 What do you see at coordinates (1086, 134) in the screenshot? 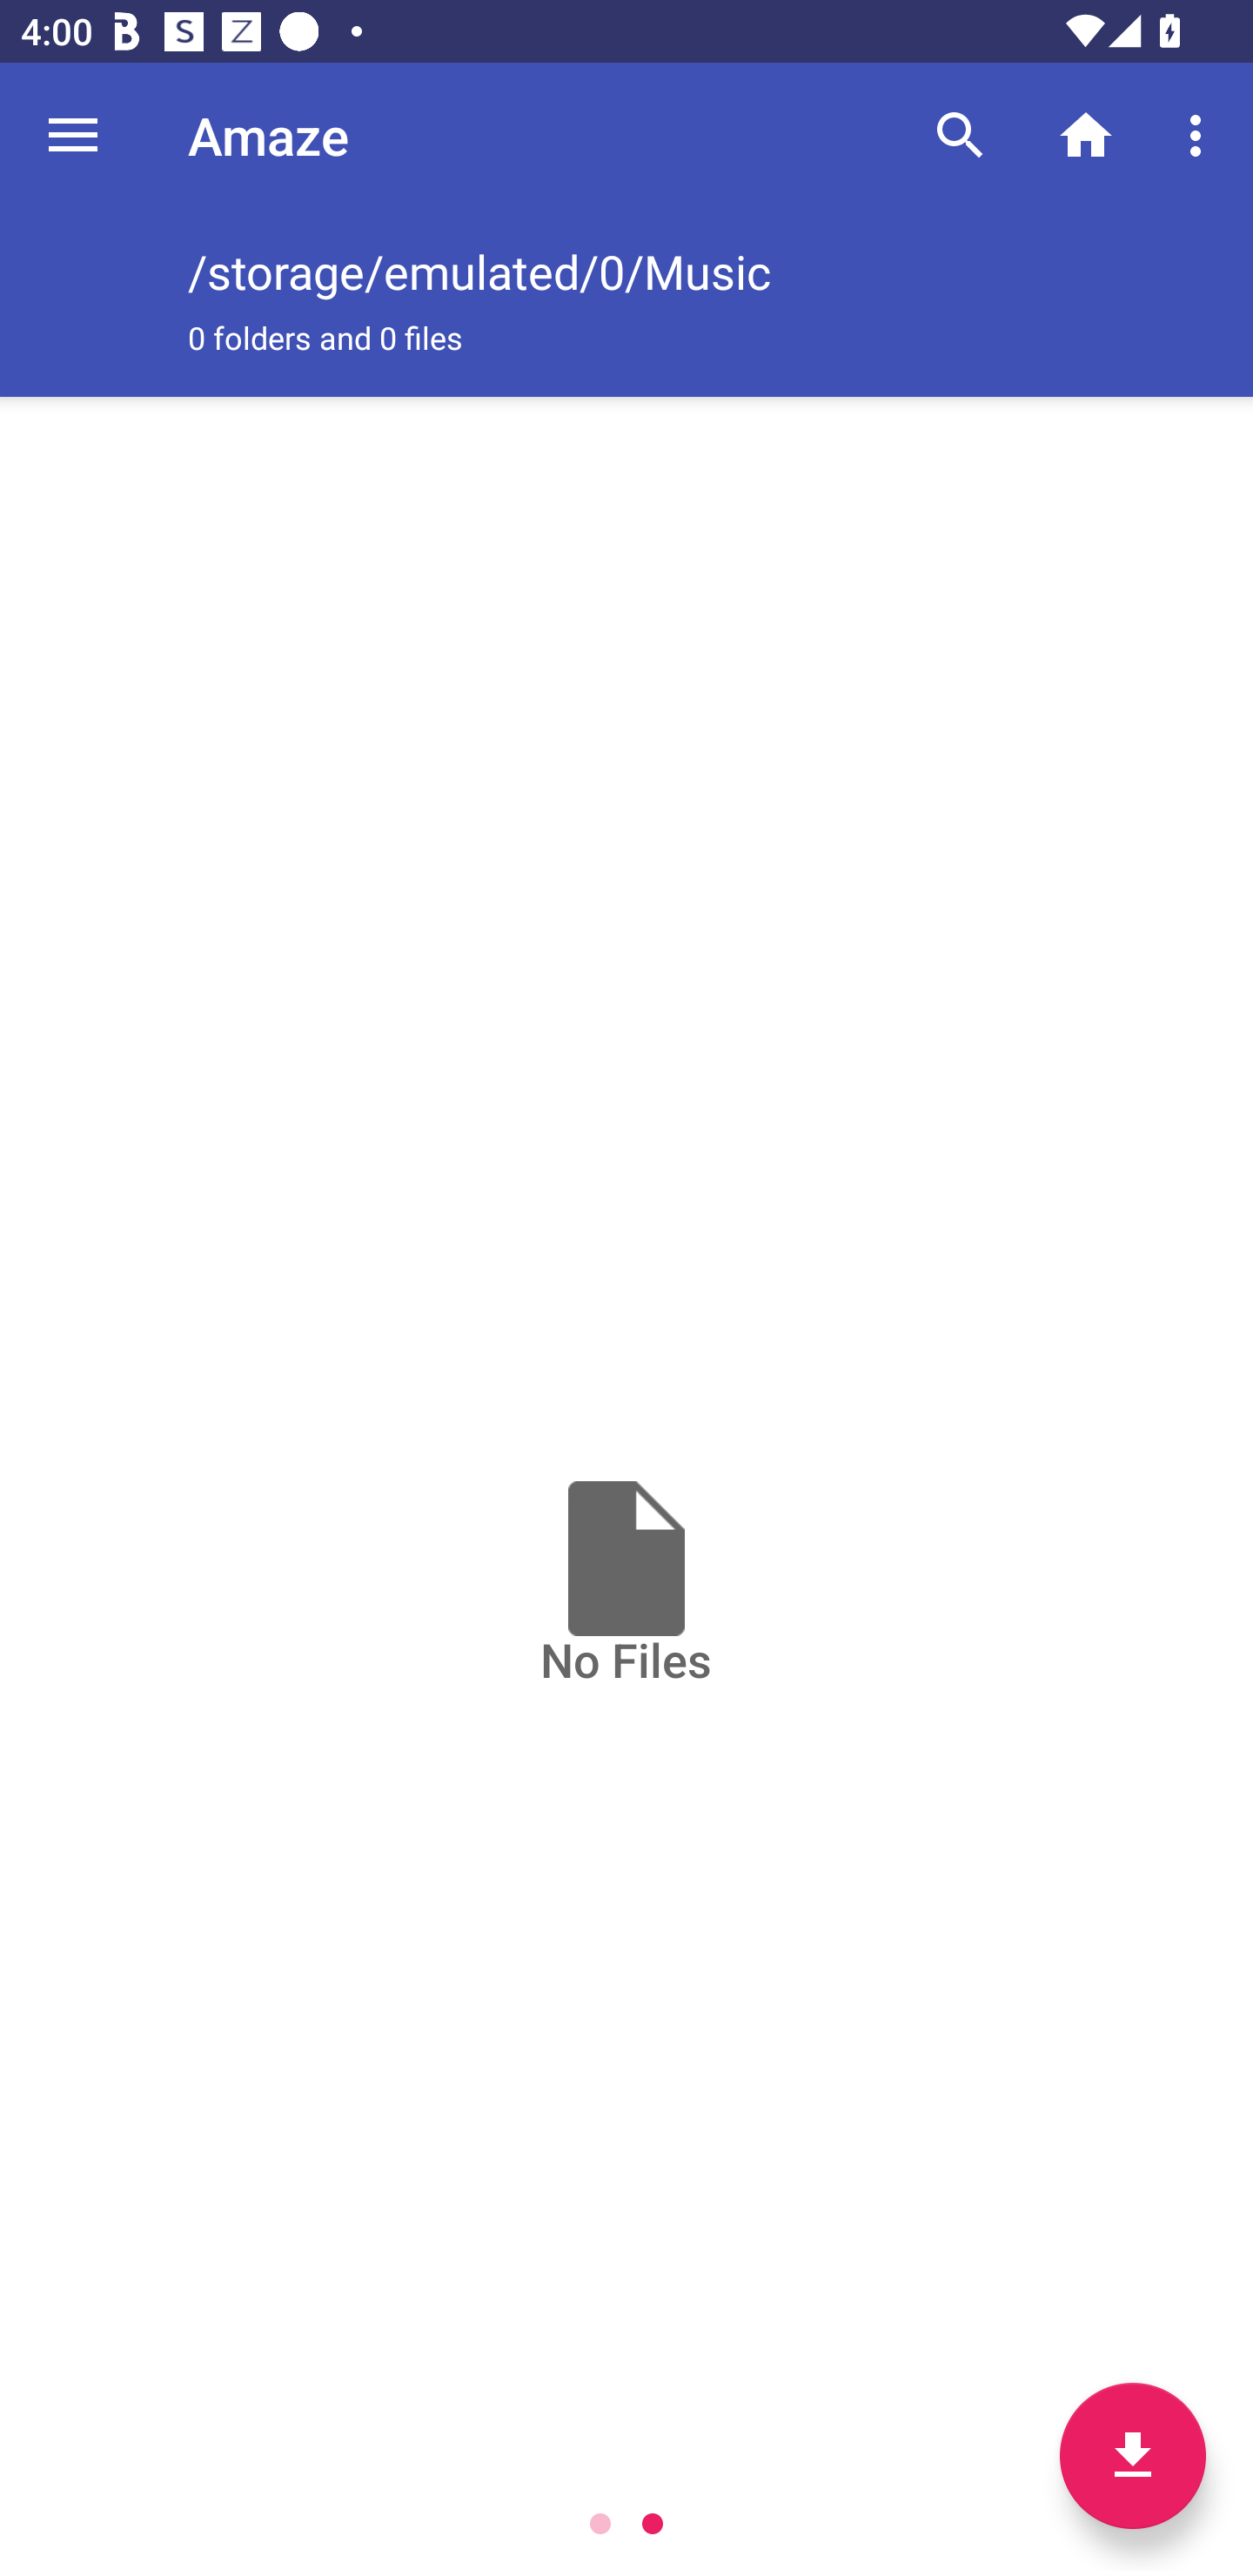
I see `Home` at bounding box center [1086, 134].